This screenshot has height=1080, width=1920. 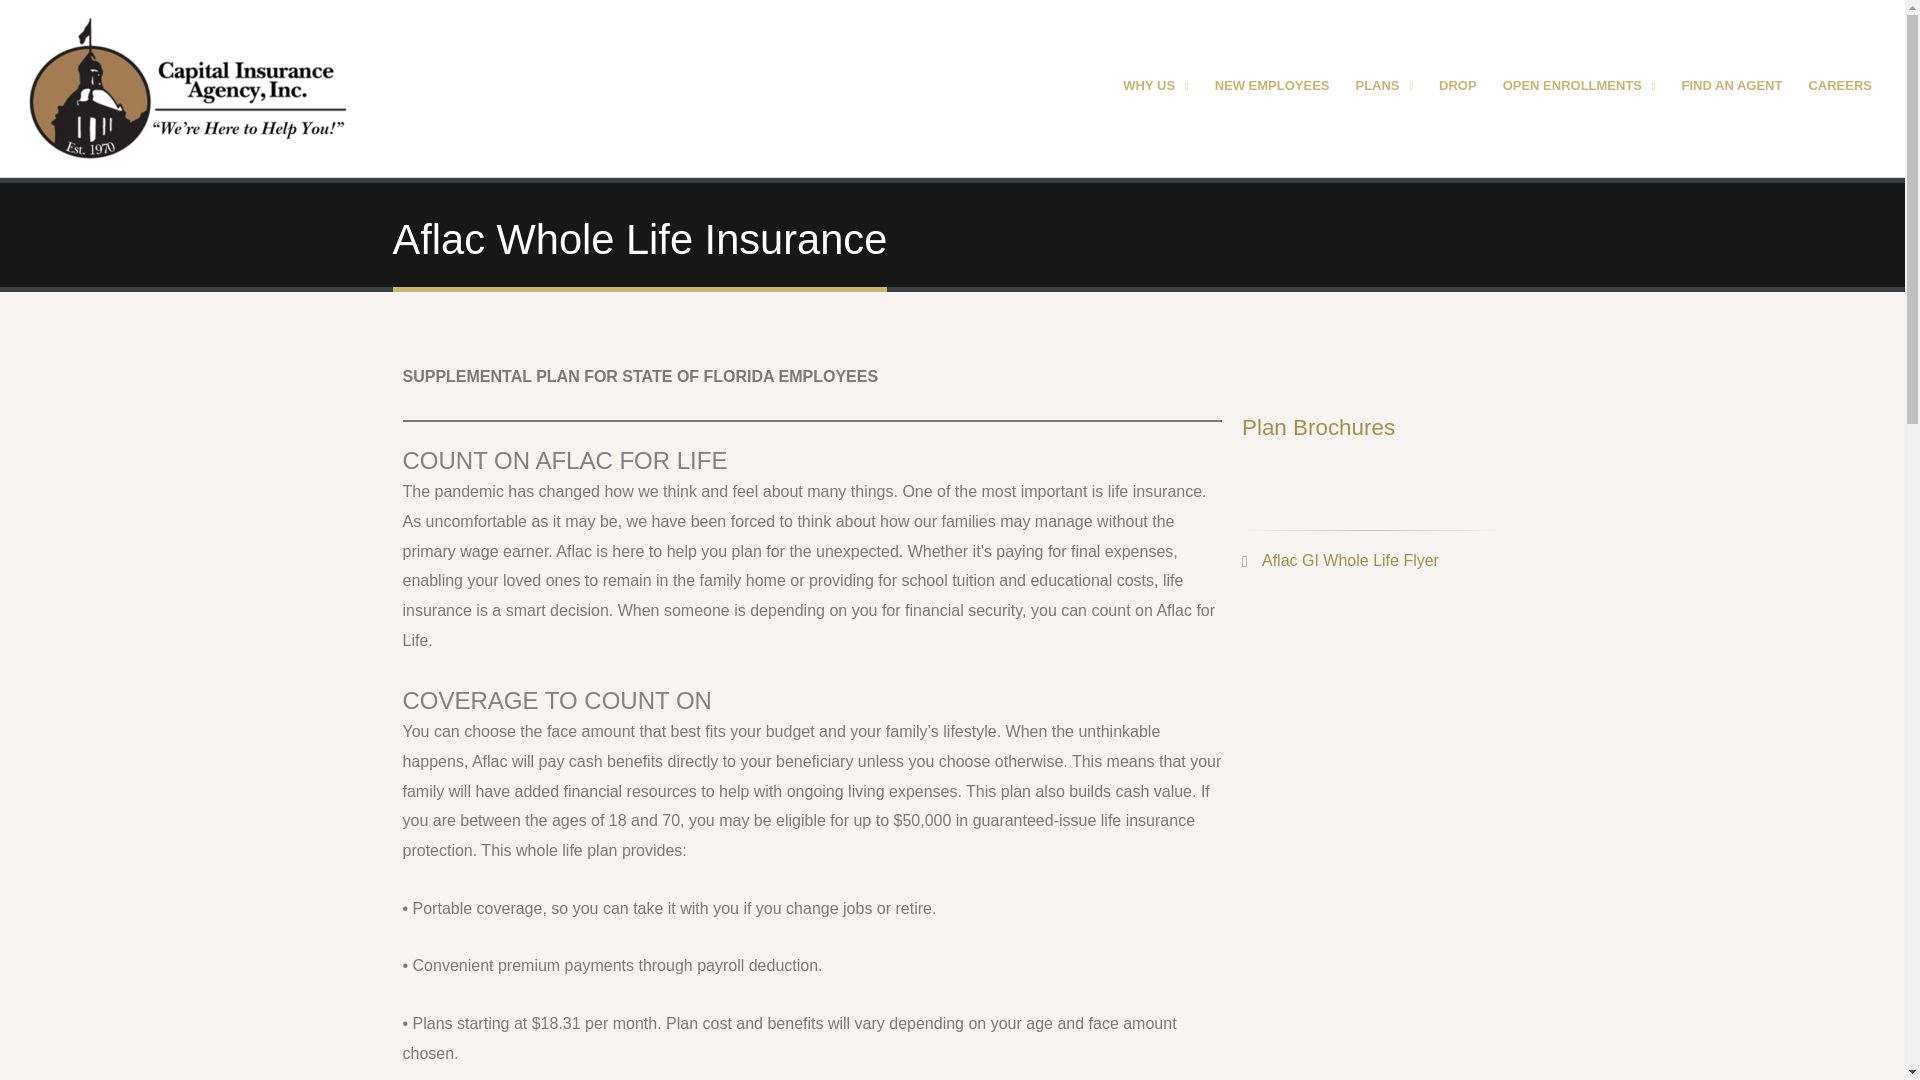 What do you see at coordinates (1732, 88) in the screenshot?
I see `FIND AN AGENT` at bounding box center [1732, 88].